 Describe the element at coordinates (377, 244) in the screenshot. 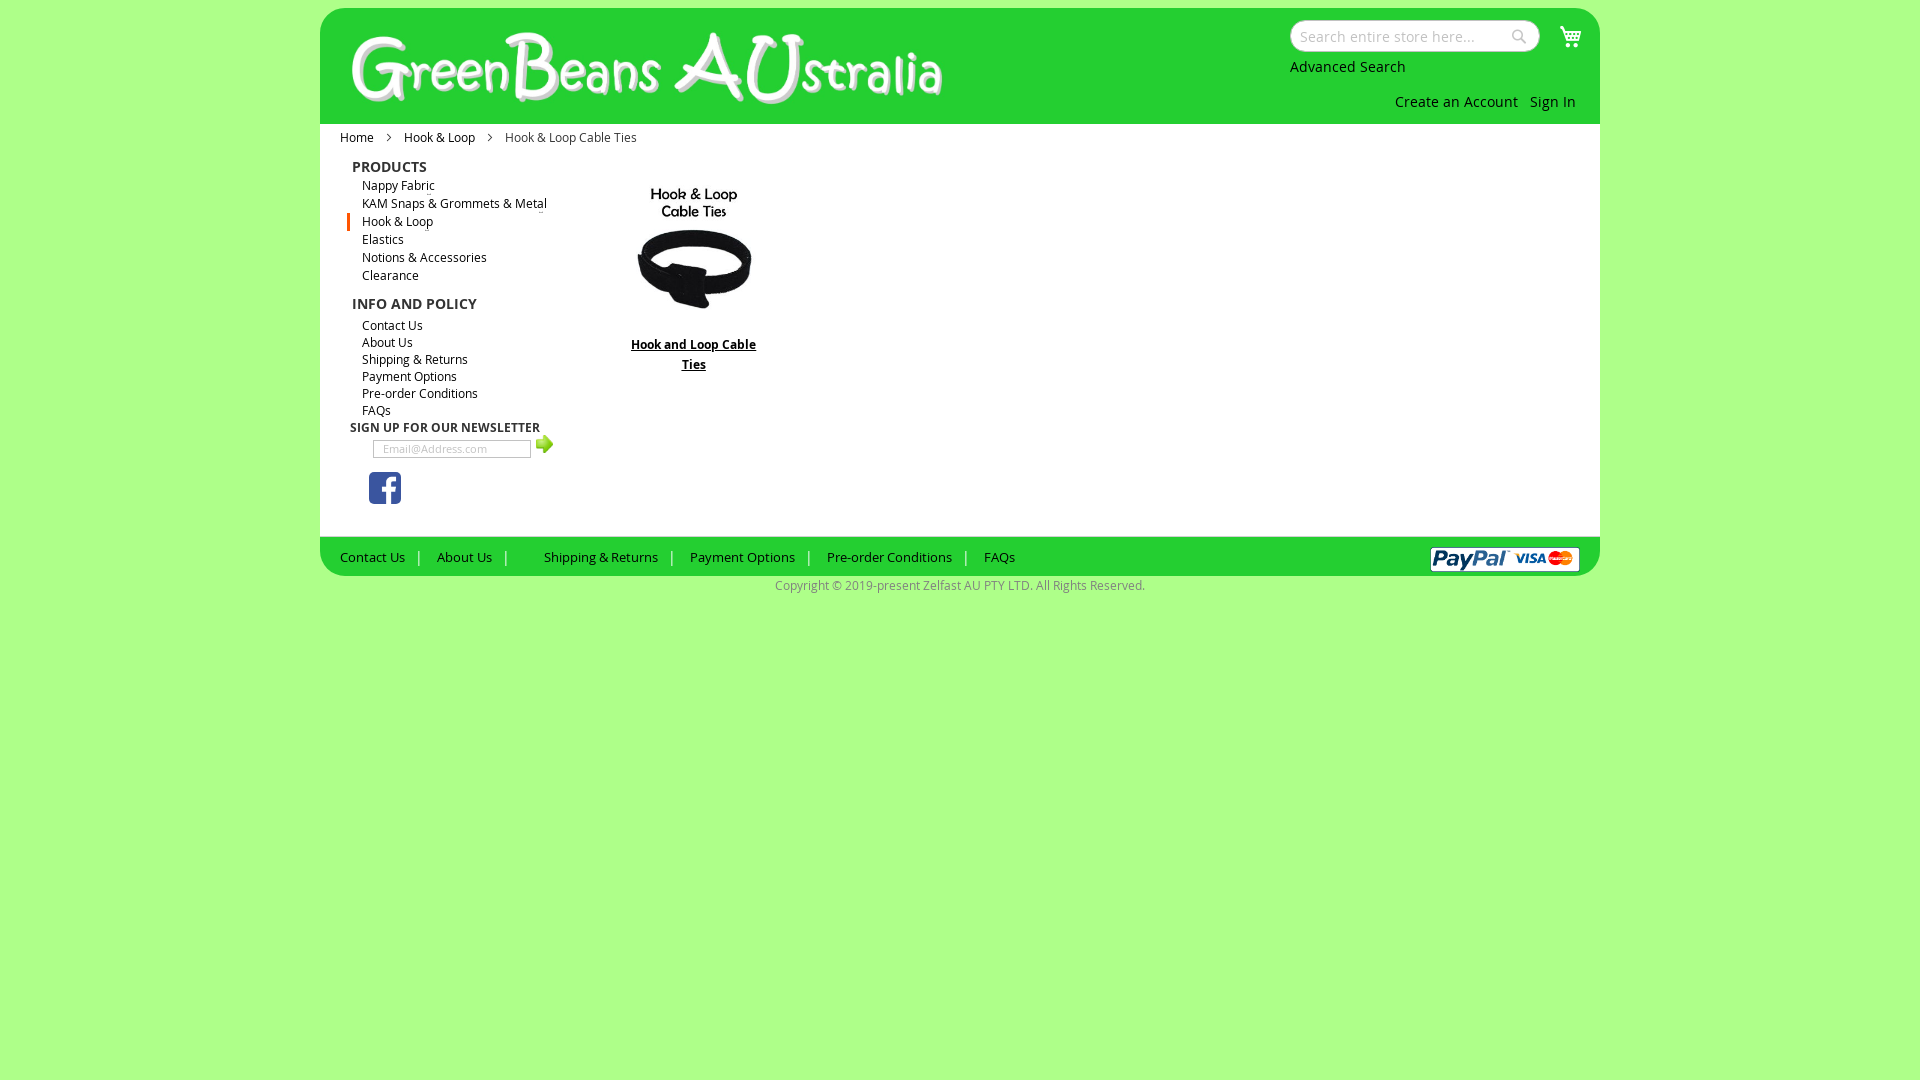

I see `Elastics` at that location.